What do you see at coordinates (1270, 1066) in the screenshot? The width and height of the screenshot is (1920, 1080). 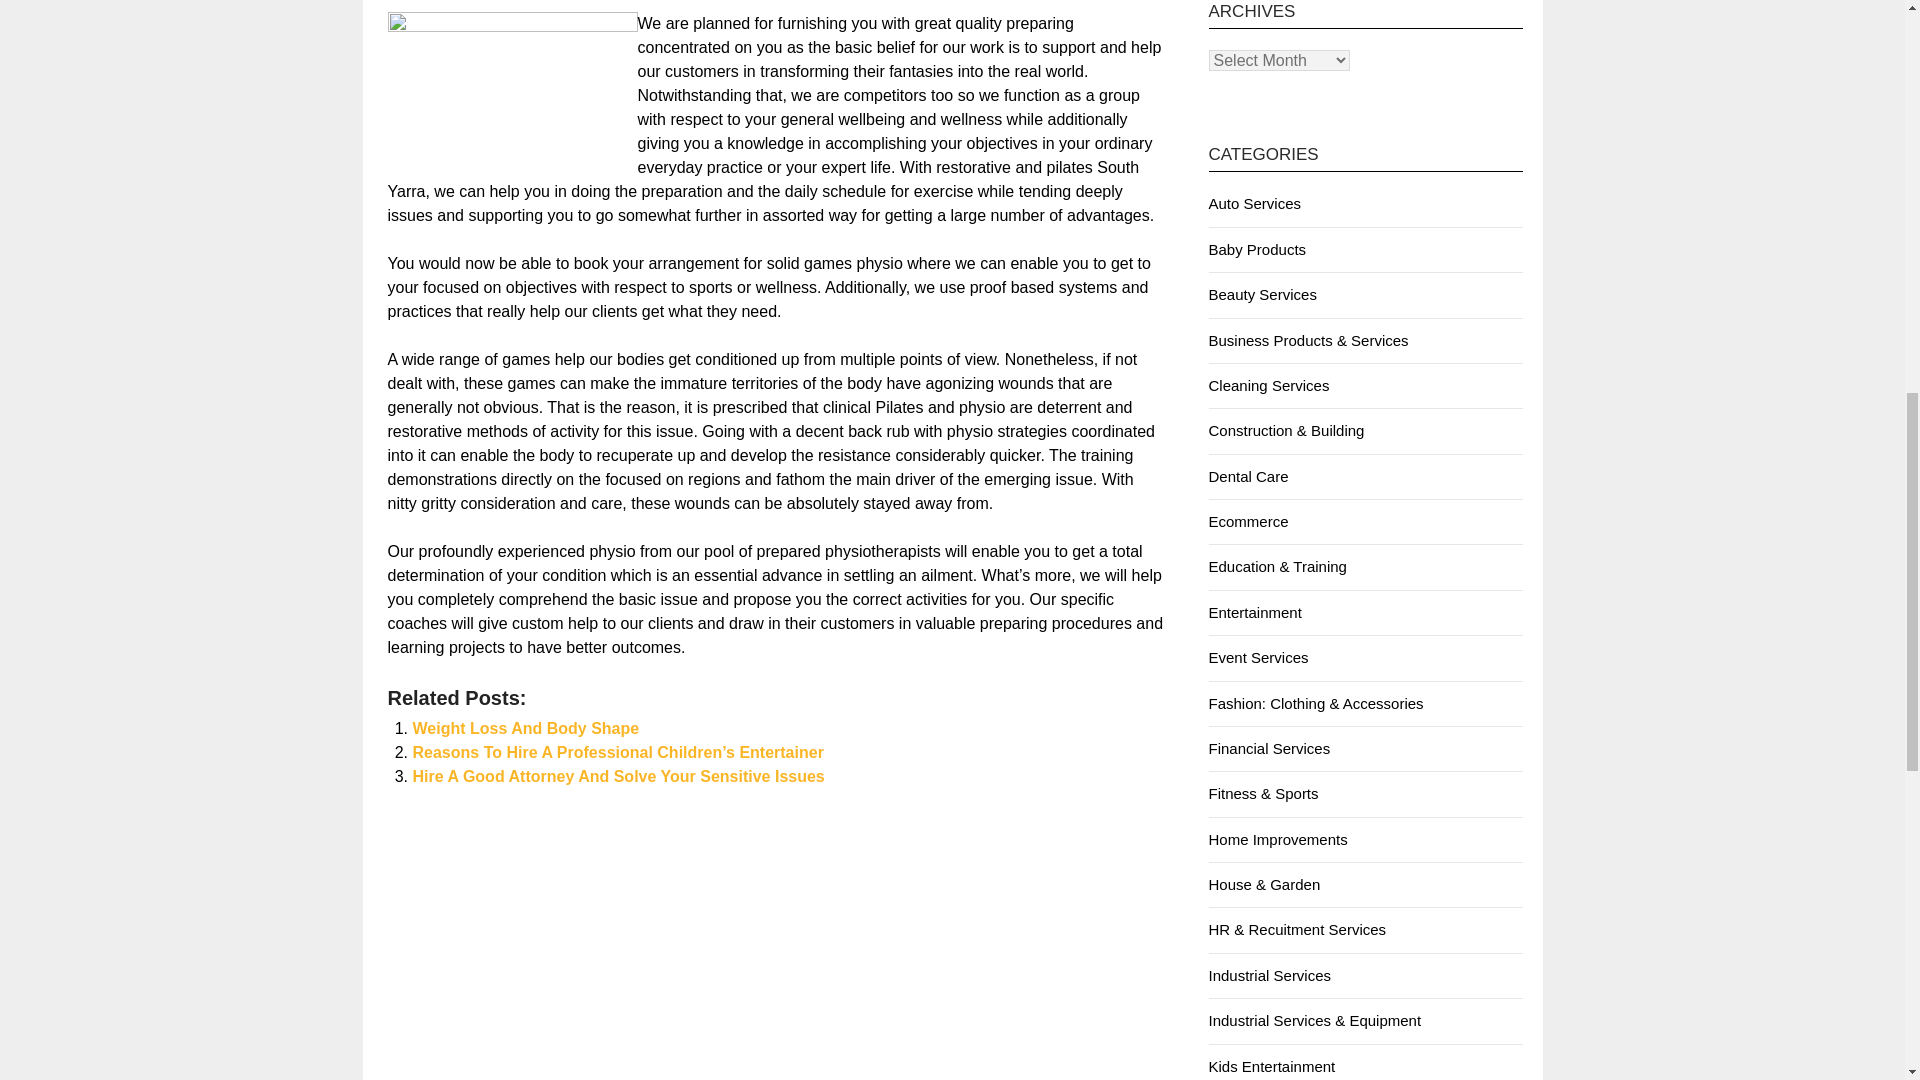 I see `Kids Entertainment` at bounding box center [1270, 1066].